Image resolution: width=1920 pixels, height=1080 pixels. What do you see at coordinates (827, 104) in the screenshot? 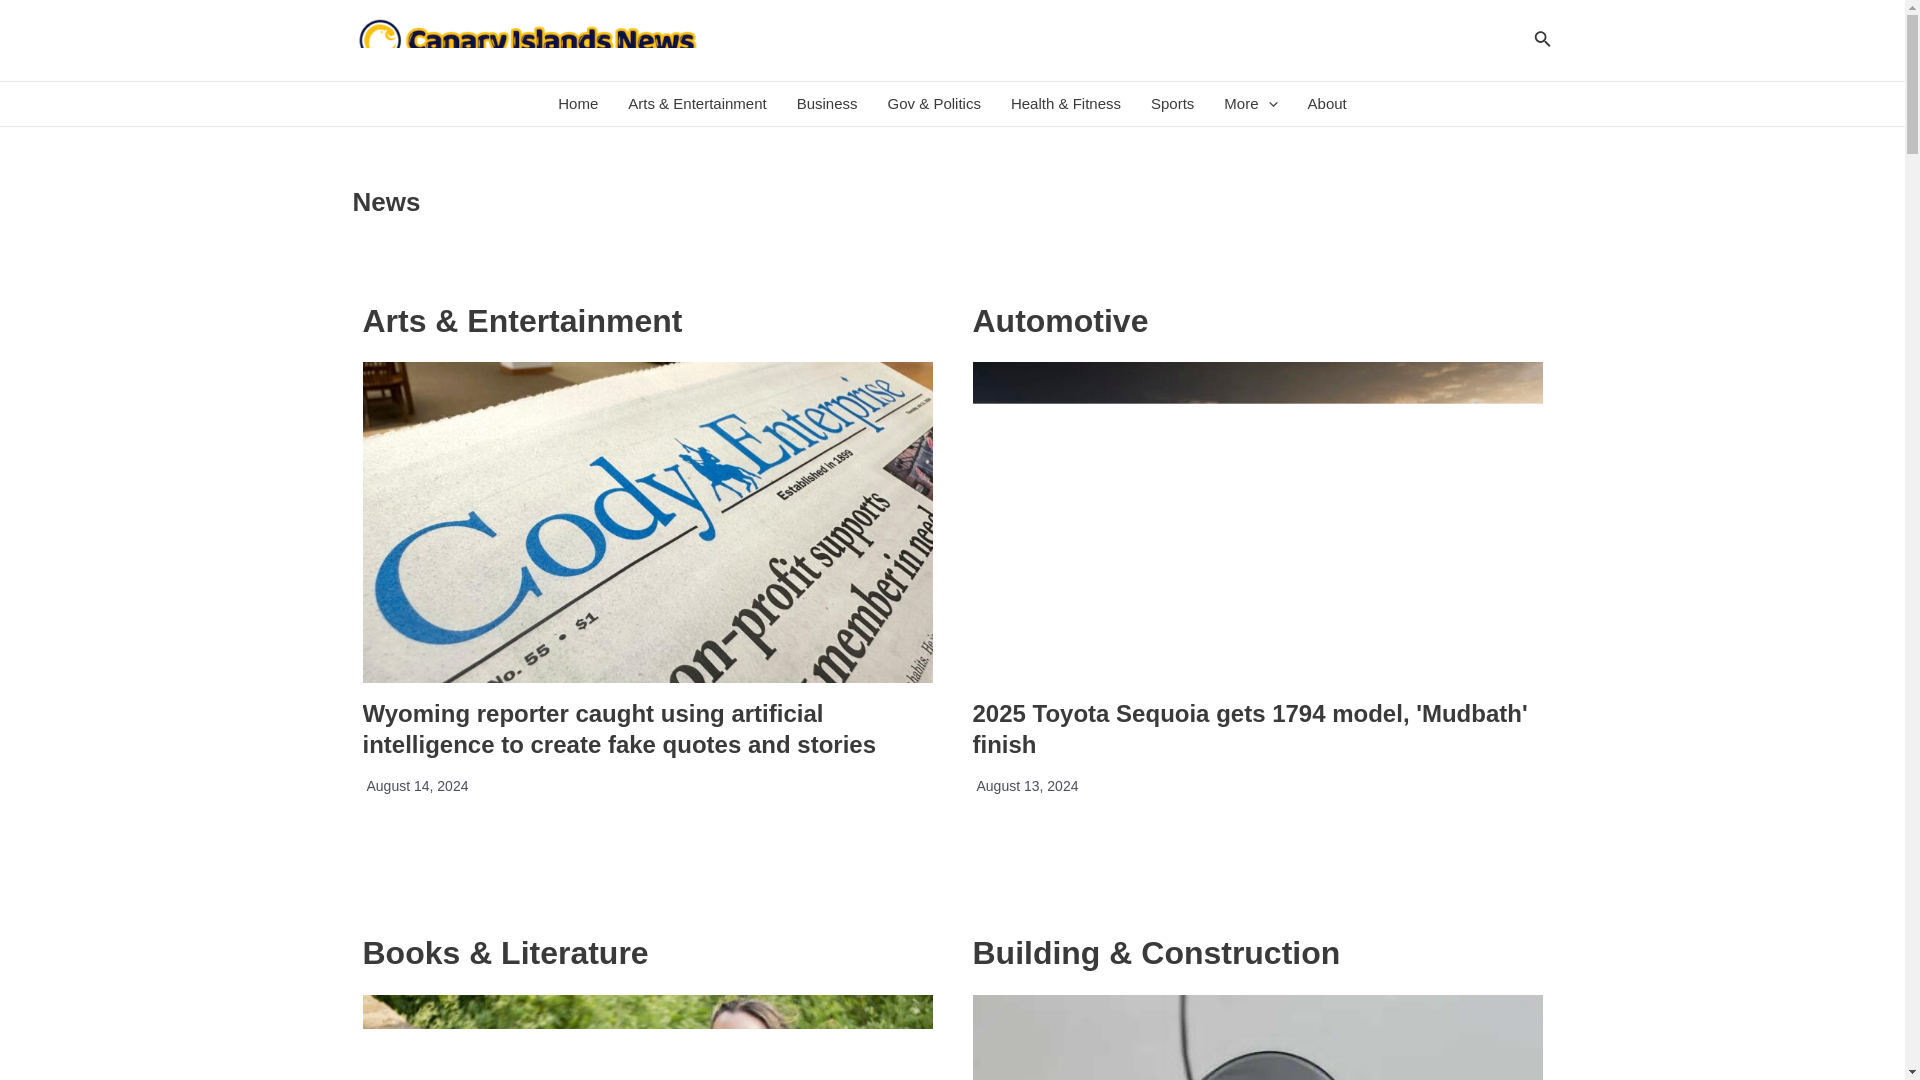
I see `Business` at bounding box center [827, 104].